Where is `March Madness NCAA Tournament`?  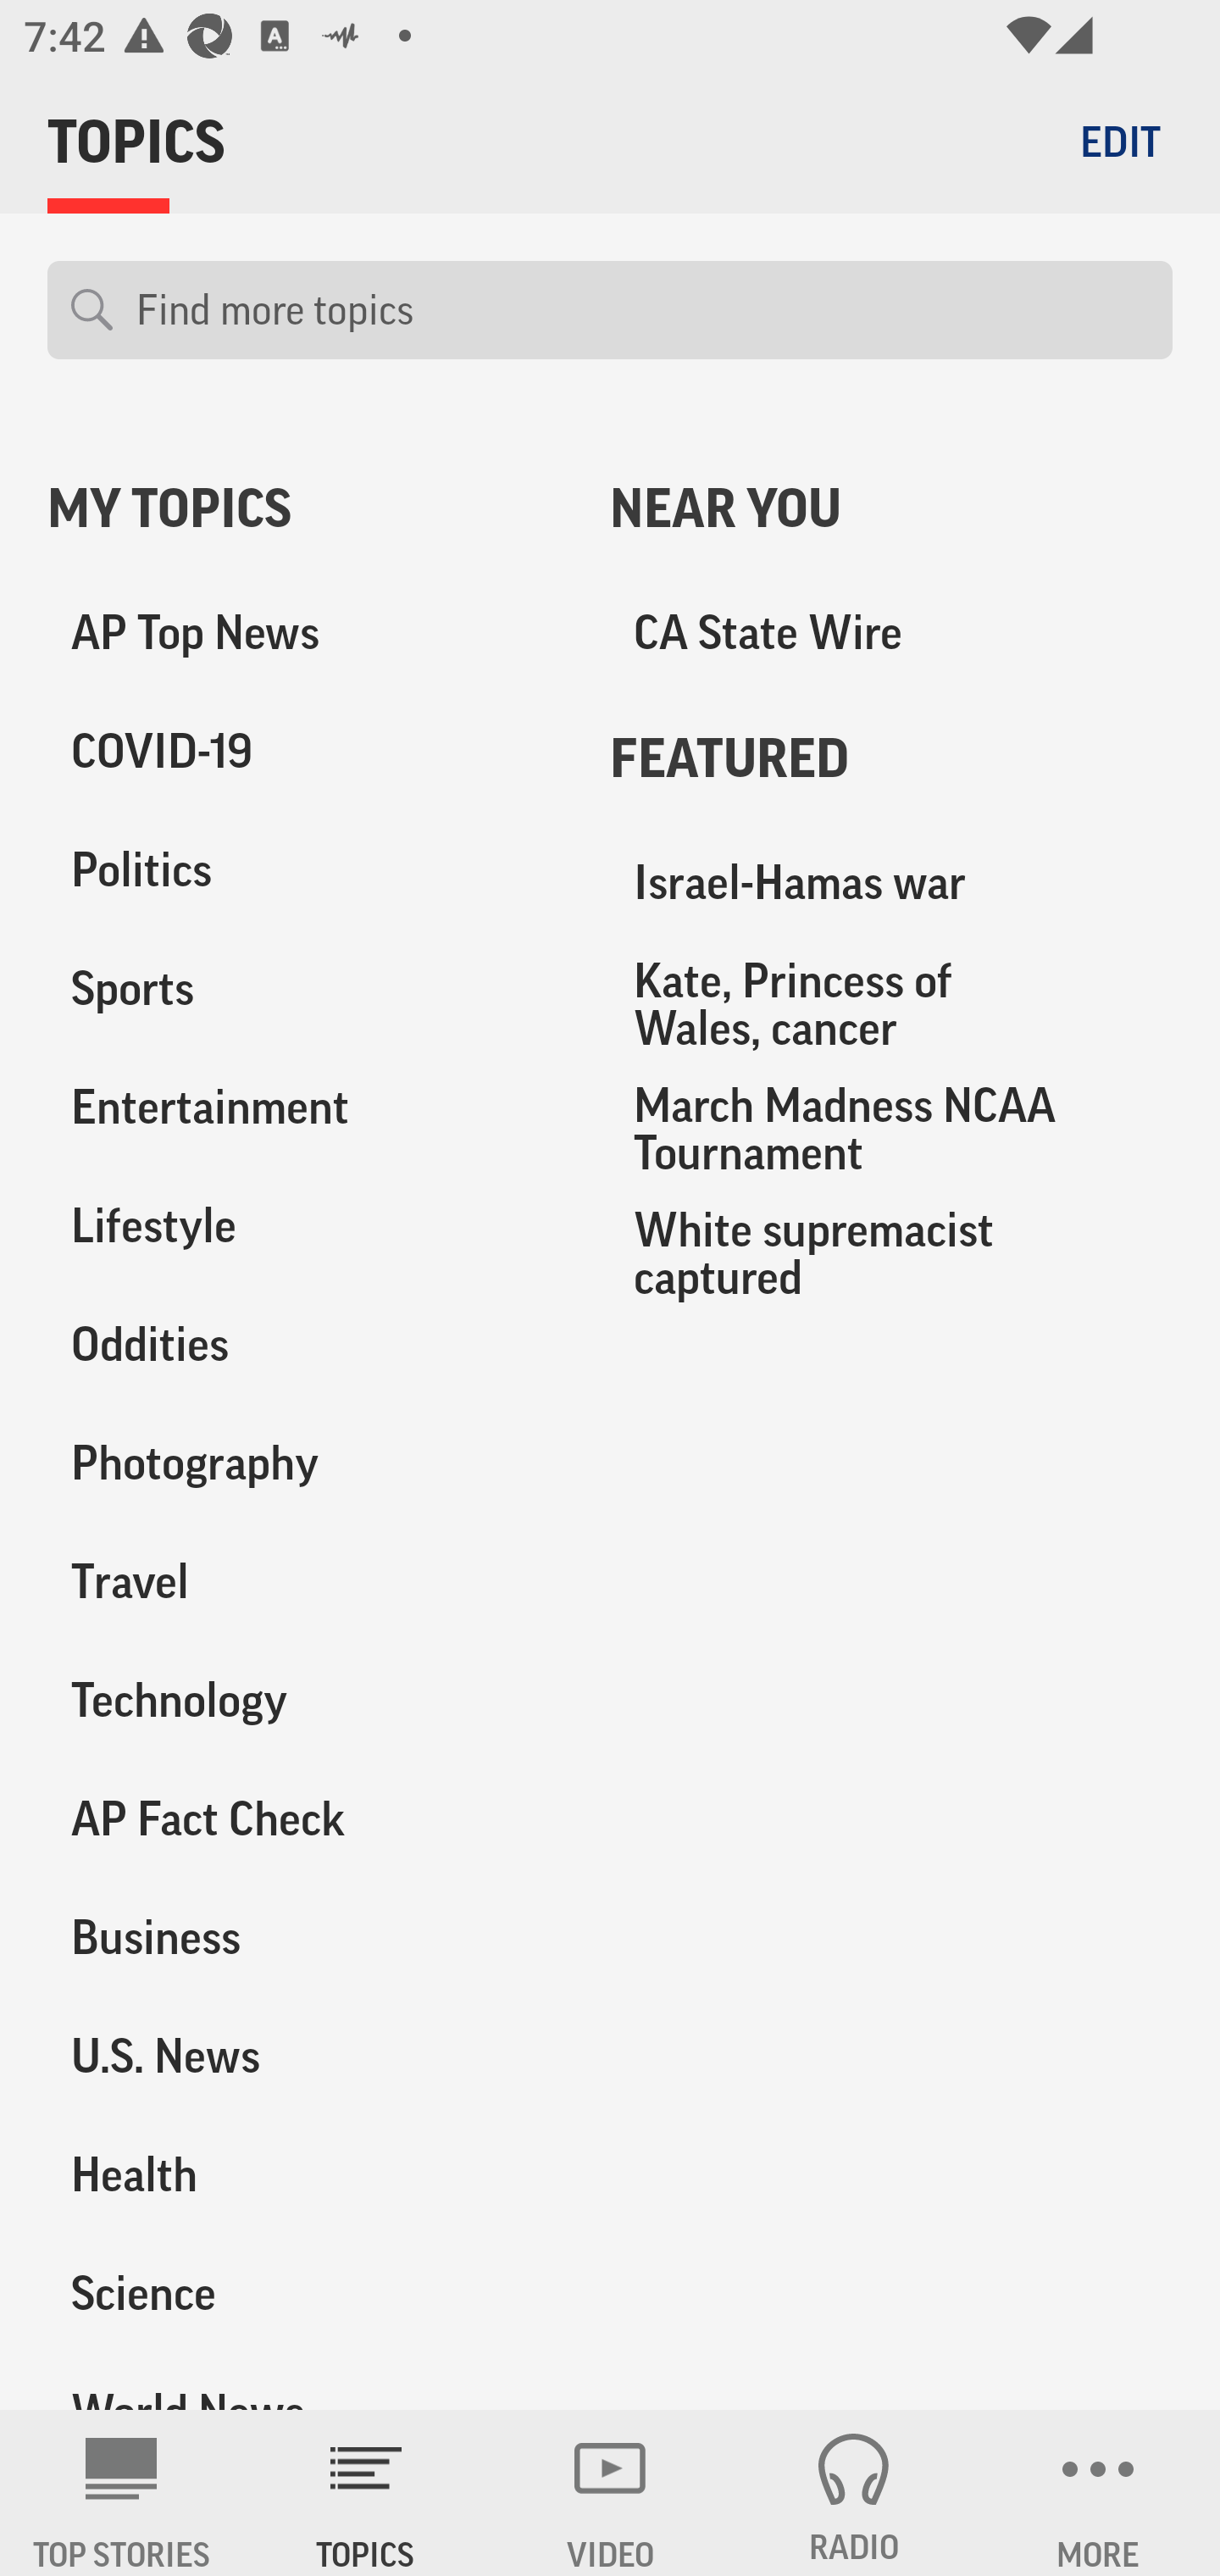 March Madness NCAA Tournament is located at coordinates (891, 1128).